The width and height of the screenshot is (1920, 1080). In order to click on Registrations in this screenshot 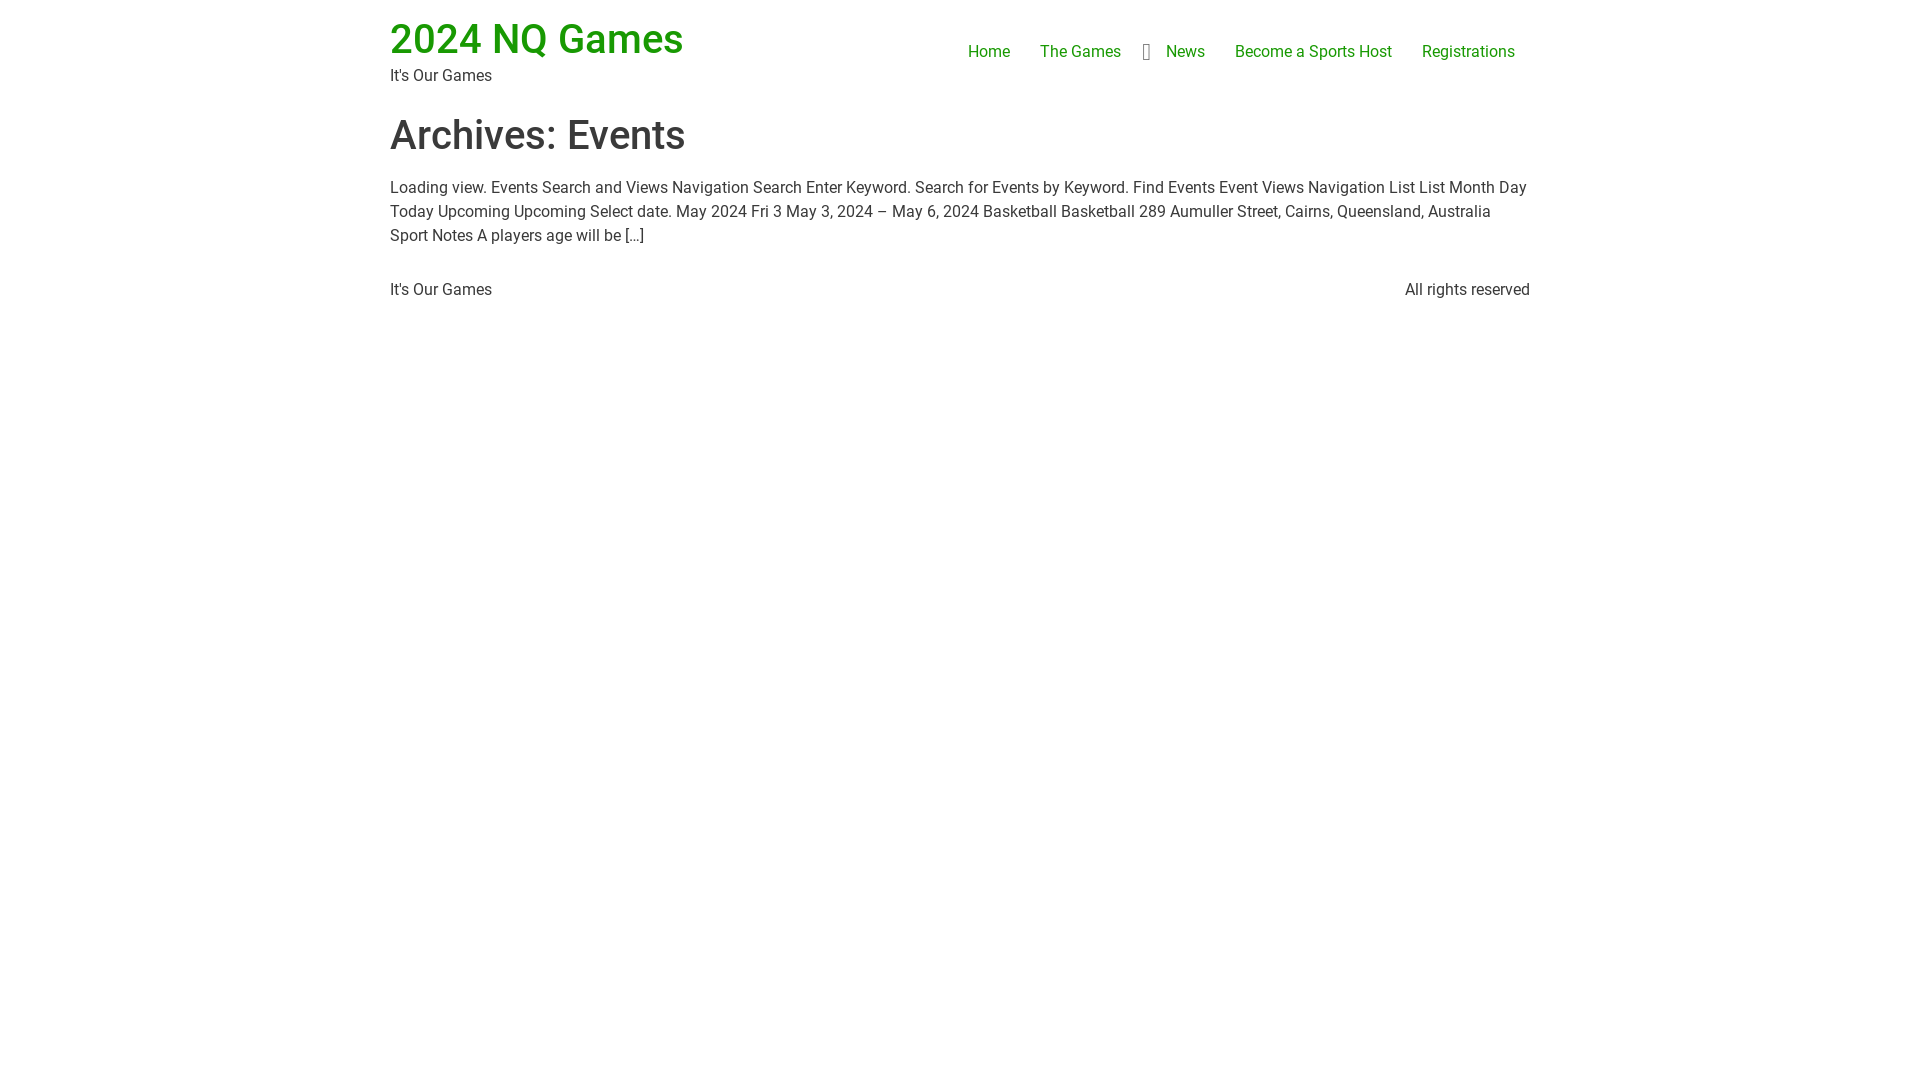, I will do `click(1468, 52)`.